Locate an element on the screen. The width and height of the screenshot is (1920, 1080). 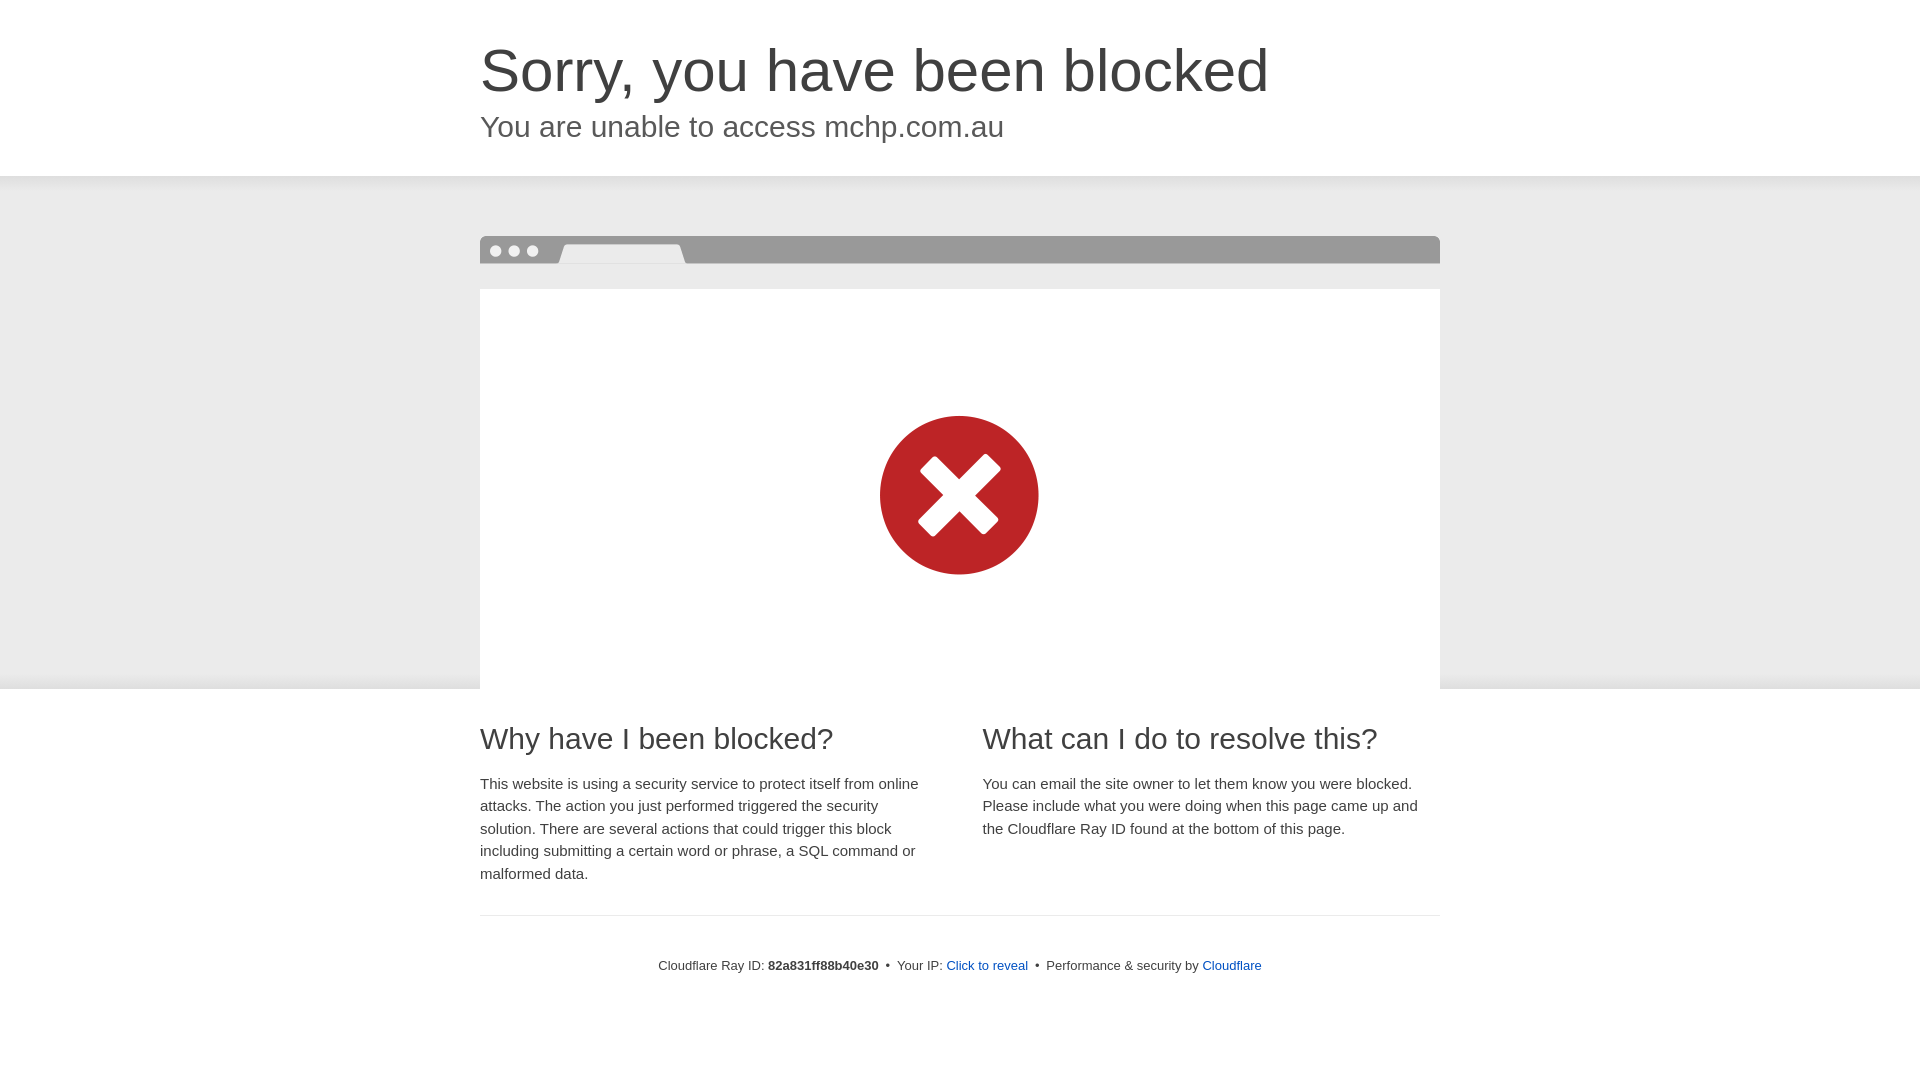
Cloudflare is located at coordinates (1232, 966).